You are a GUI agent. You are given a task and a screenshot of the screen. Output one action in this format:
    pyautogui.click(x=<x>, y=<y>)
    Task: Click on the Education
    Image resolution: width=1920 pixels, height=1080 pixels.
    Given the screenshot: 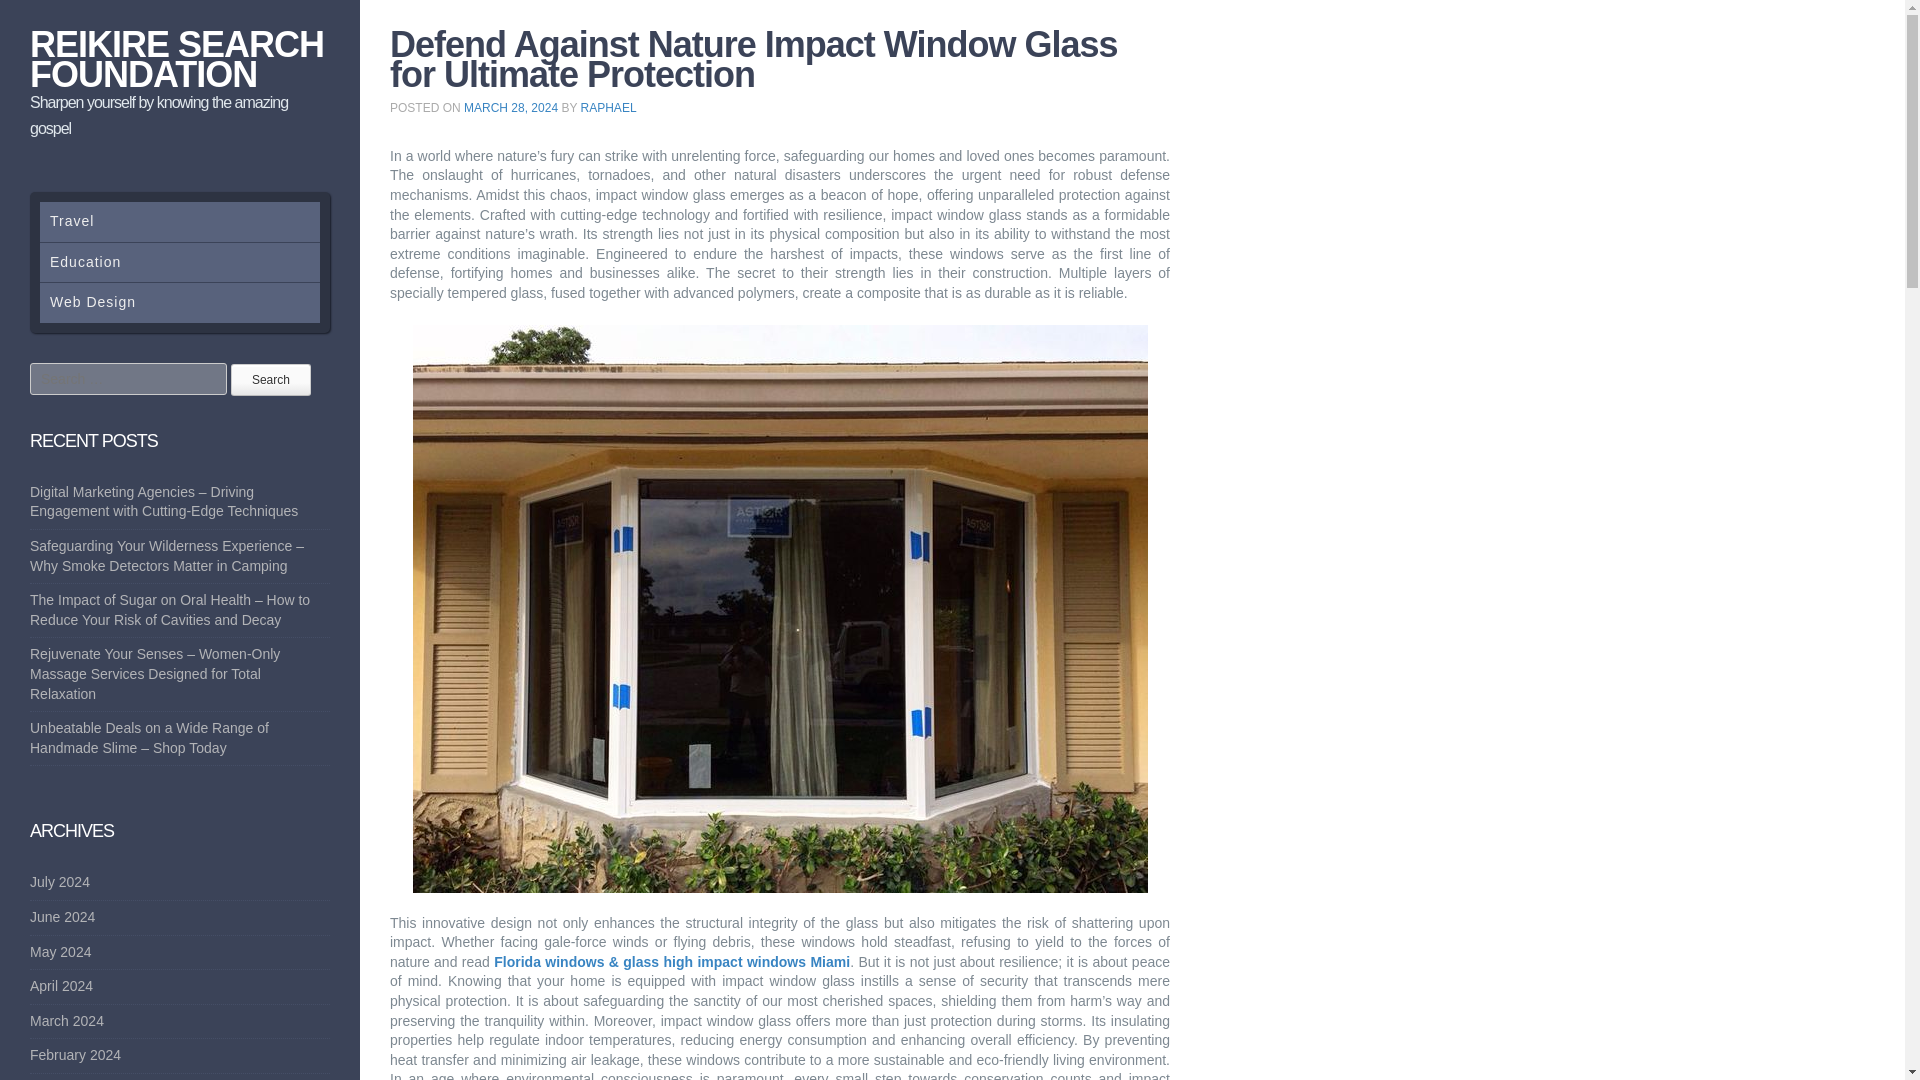 What is the action you would take?
    pyautogui.click(x=180, y=262)
    